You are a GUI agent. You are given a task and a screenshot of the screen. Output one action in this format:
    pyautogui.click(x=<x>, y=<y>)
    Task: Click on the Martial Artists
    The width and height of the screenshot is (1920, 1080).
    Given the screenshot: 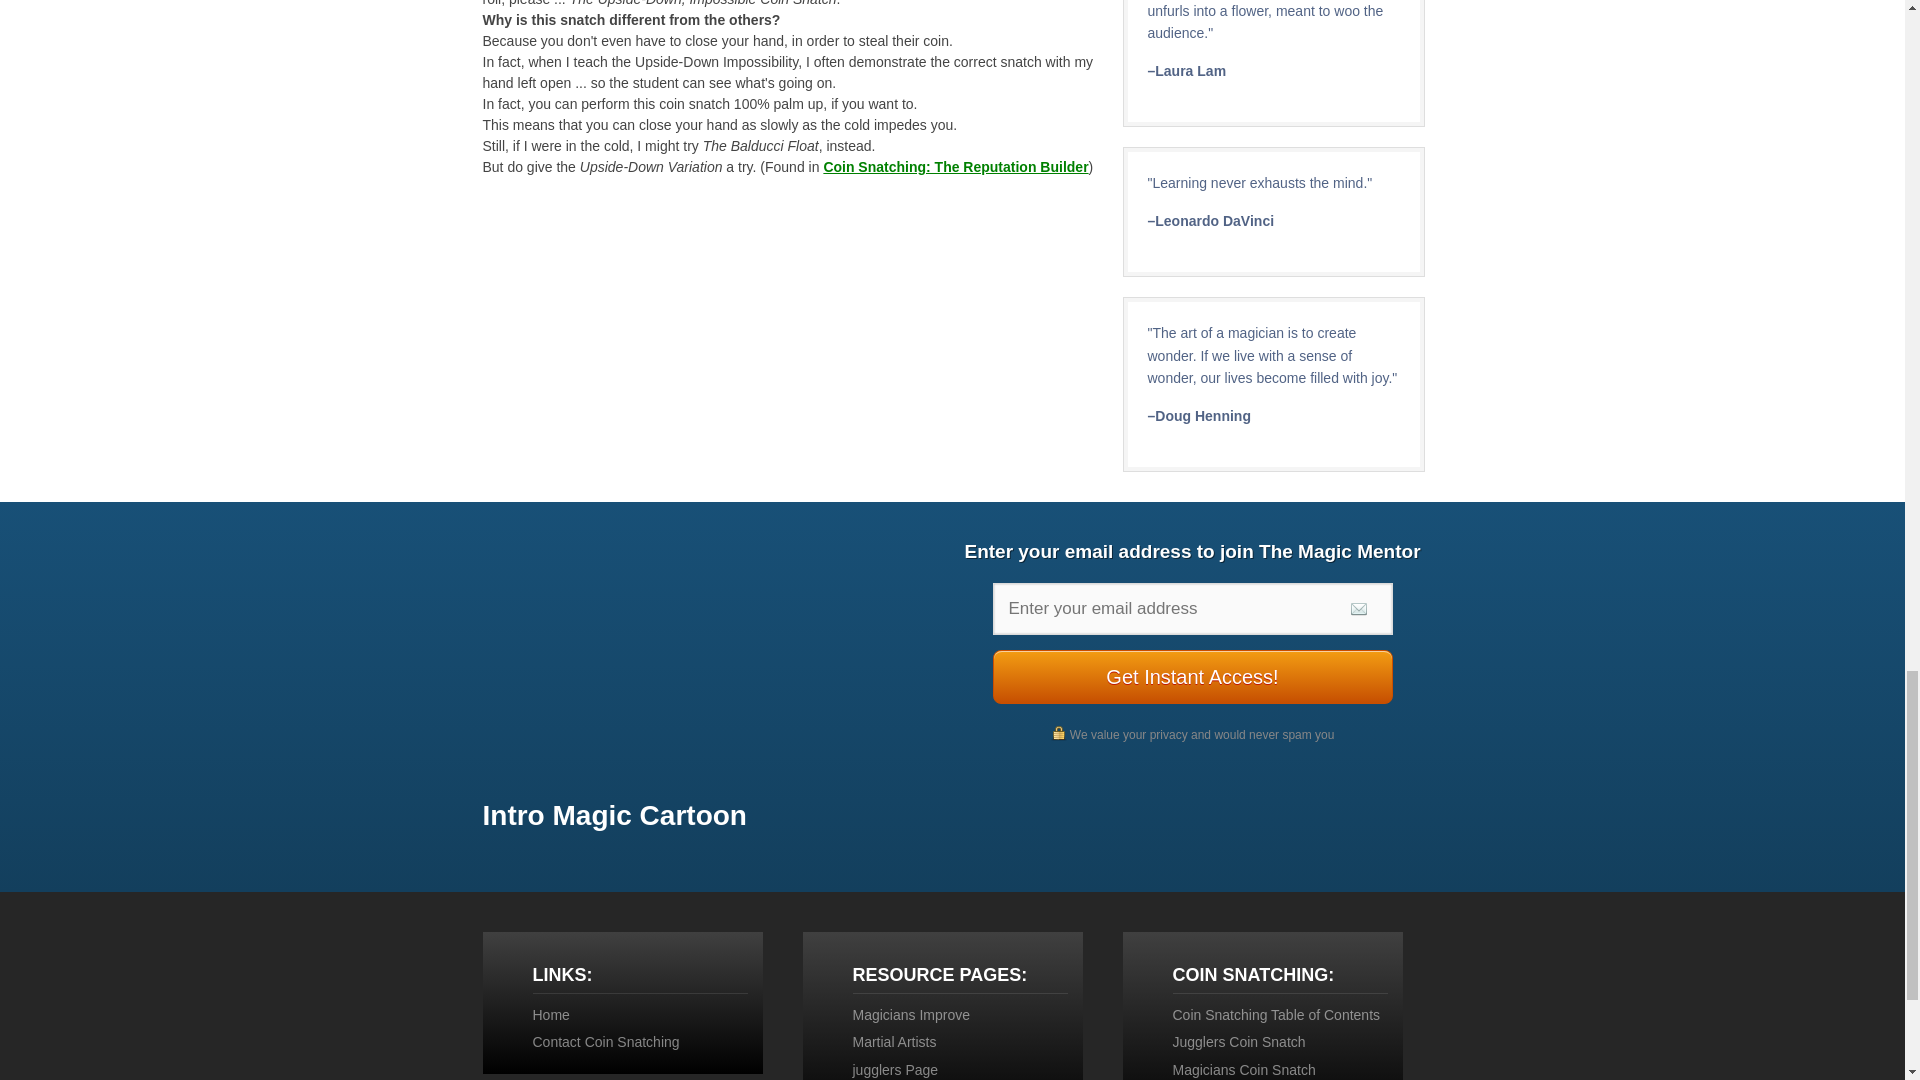 What is the action you would take?
    pyautogui.click(x=894, y=1041)
    